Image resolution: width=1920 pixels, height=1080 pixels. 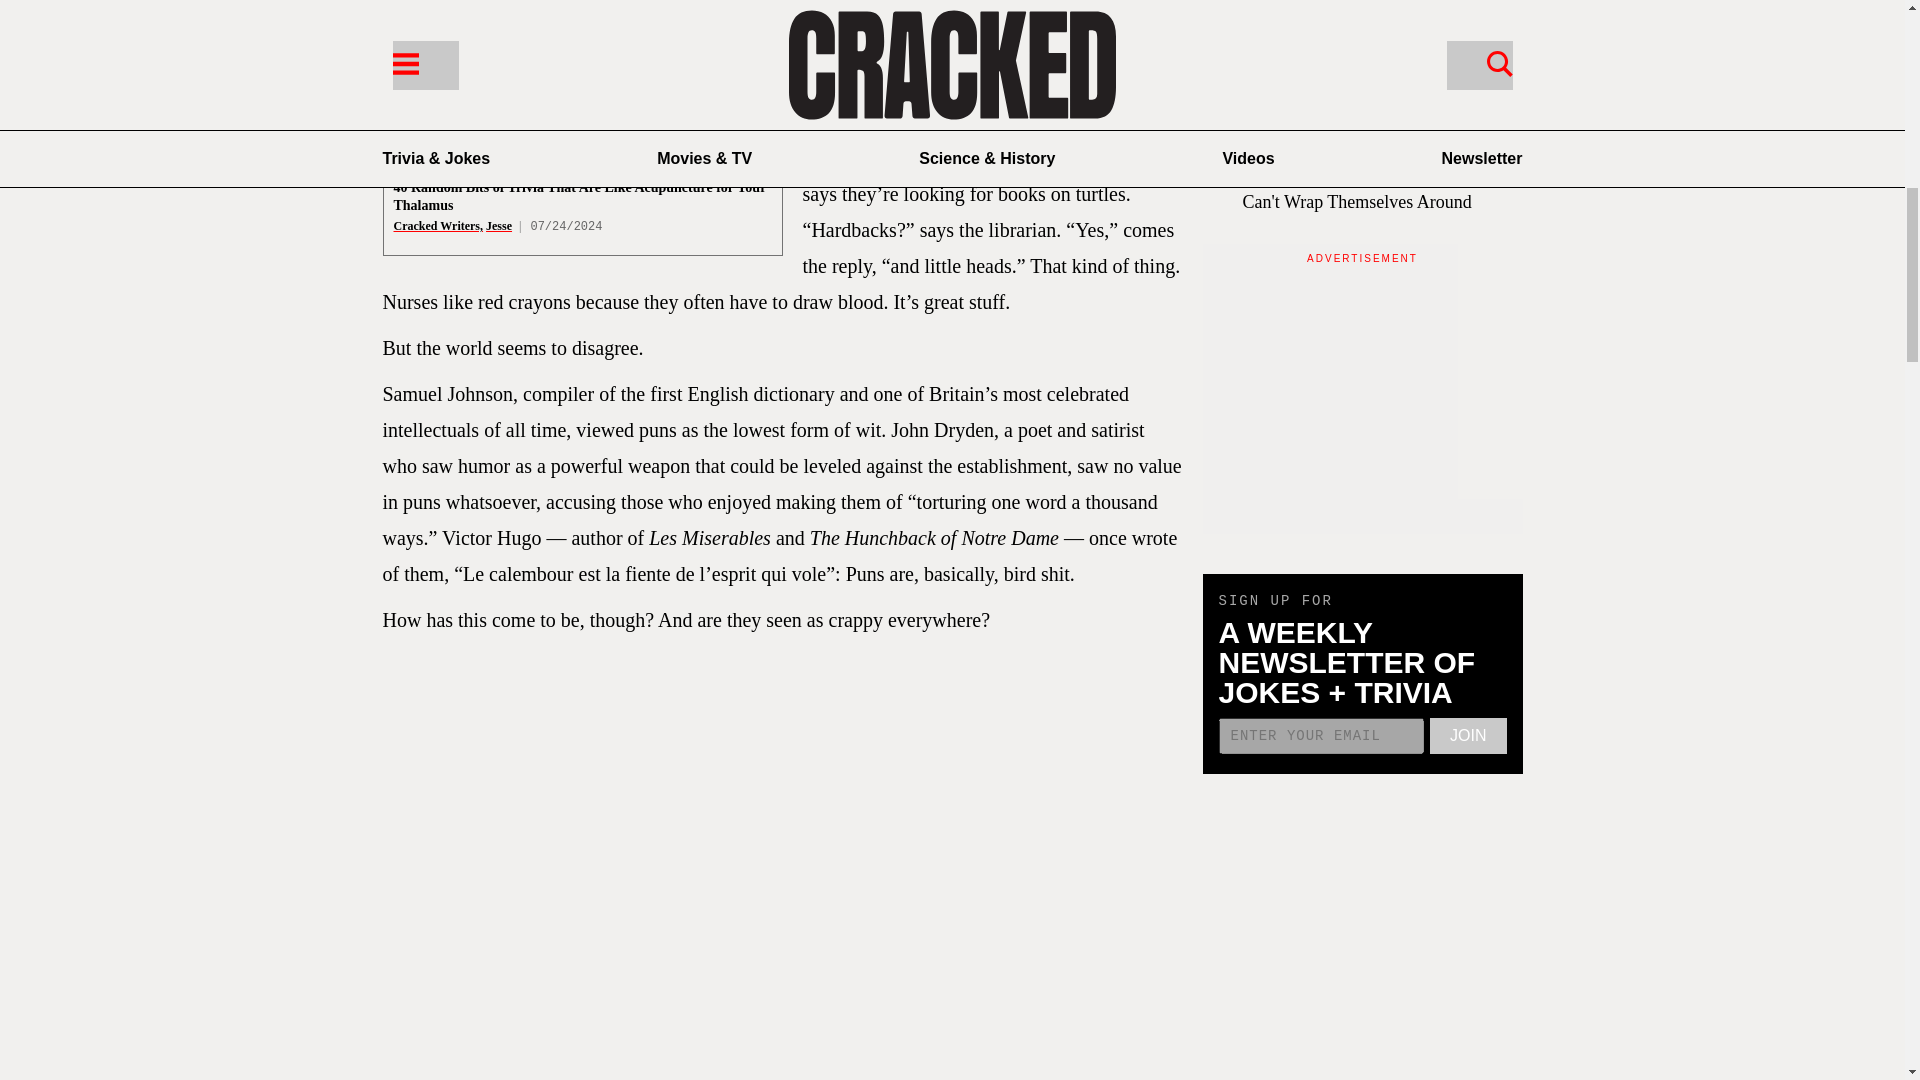 I want to click on Cracked Plasticians, so click(x=444, y=149).